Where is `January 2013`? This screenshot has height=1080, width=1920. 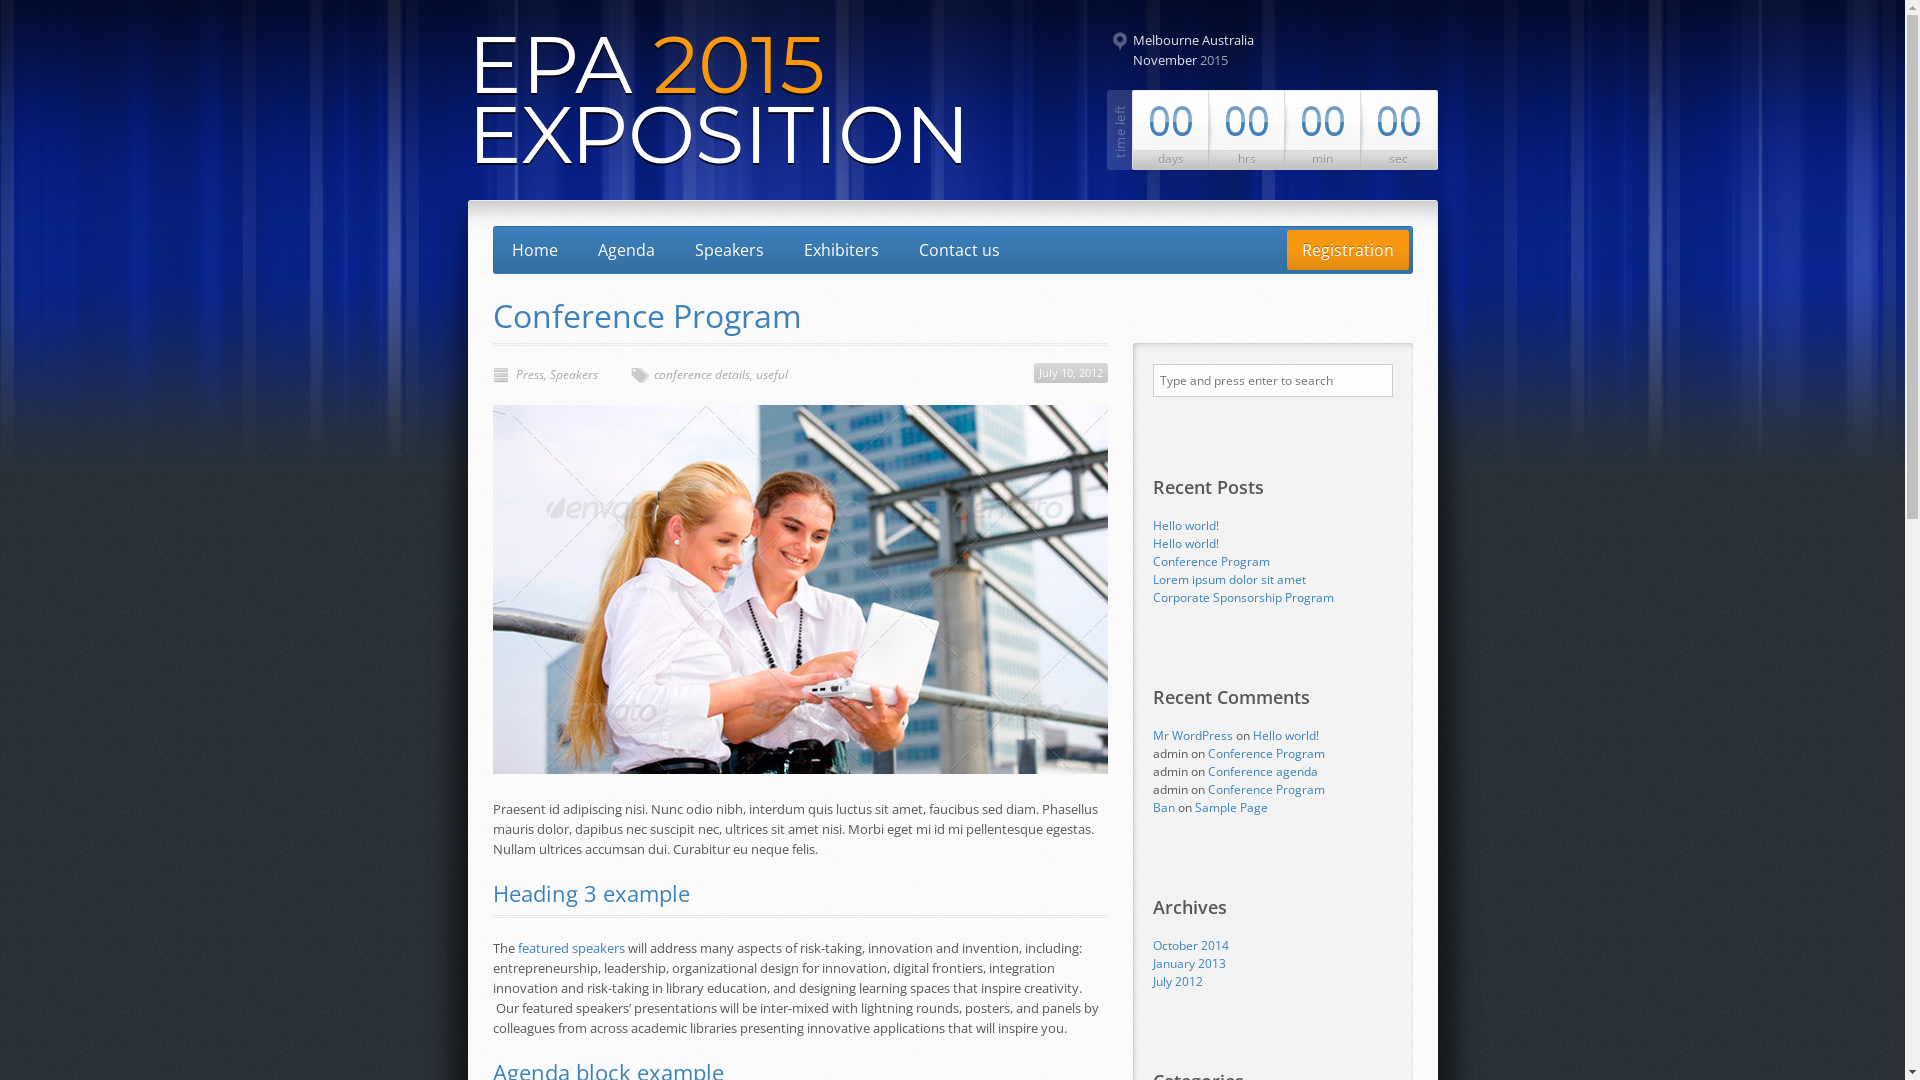 January 2013 is located at coordinates (1188, 964).